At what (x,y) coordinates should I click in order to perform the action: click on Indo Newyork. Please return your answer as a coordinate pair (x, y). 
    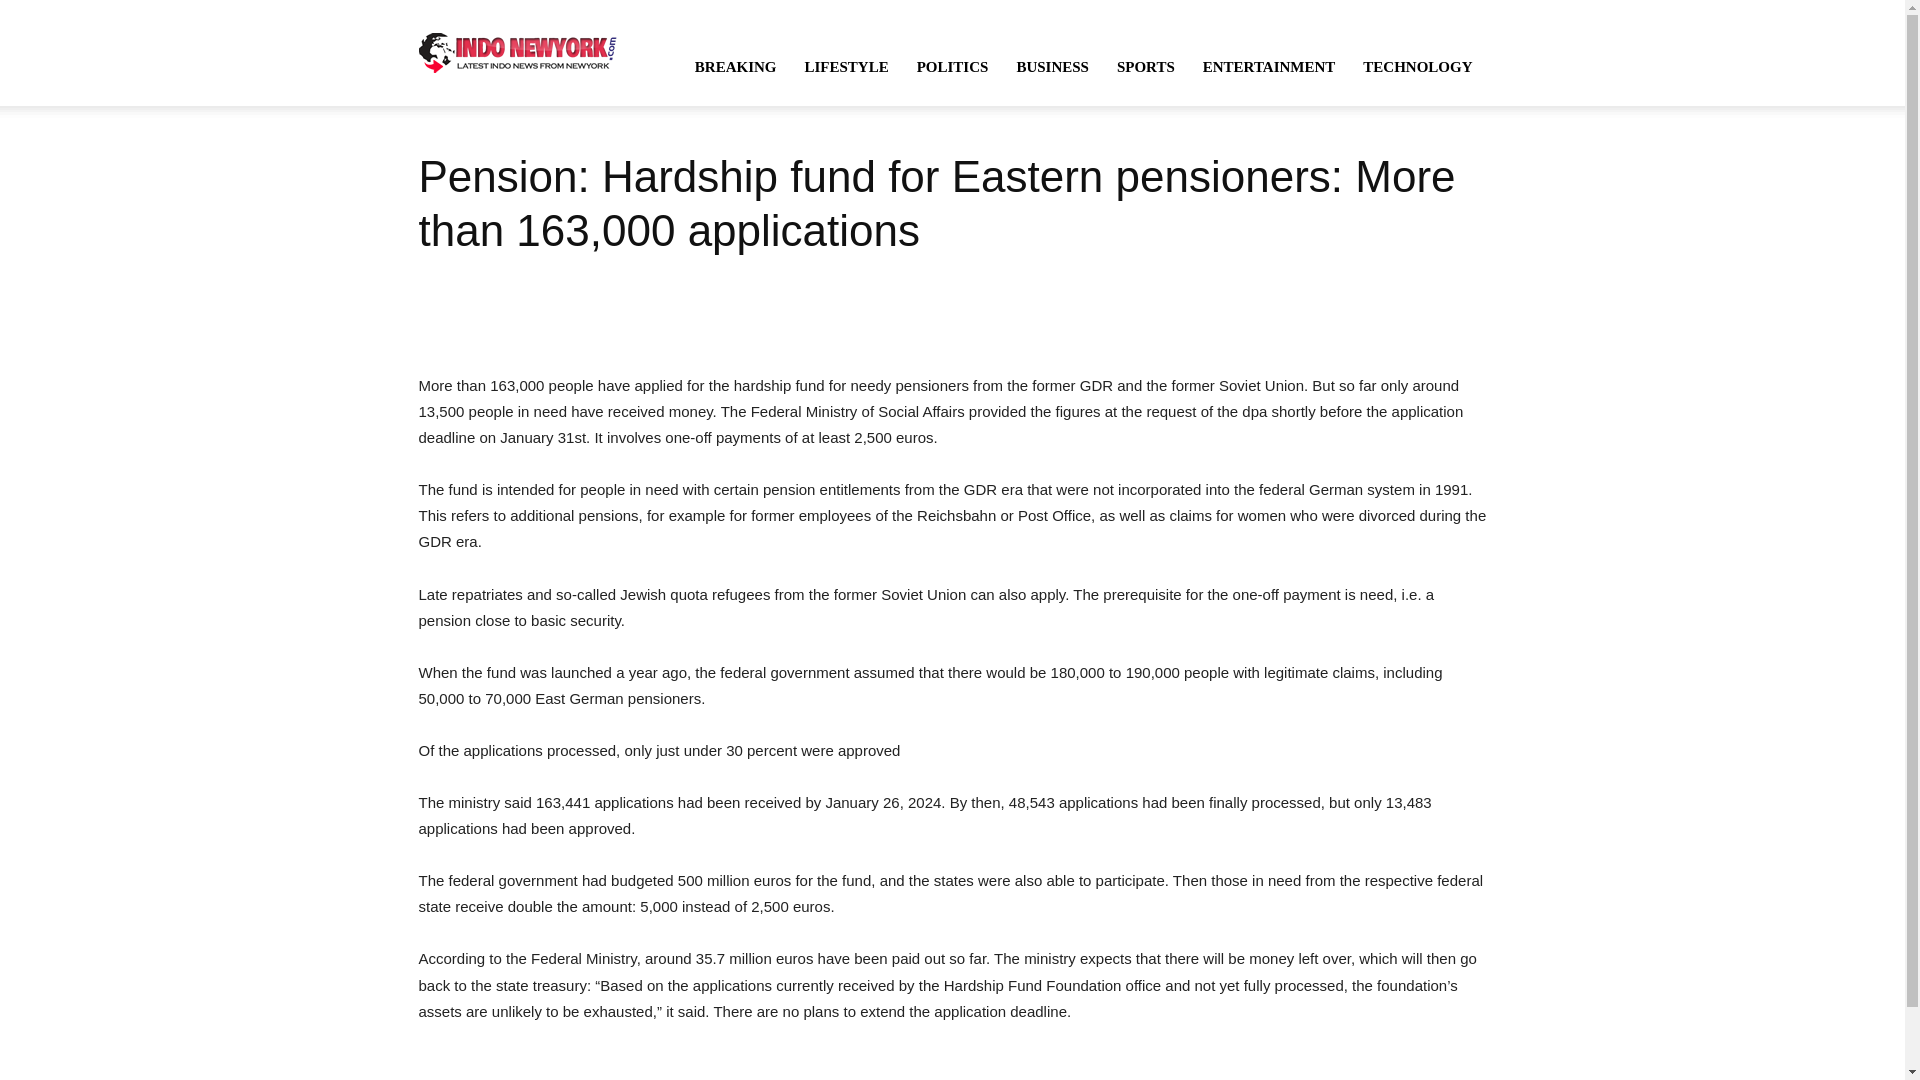
    Looking at the image, I should click on (517, 52).